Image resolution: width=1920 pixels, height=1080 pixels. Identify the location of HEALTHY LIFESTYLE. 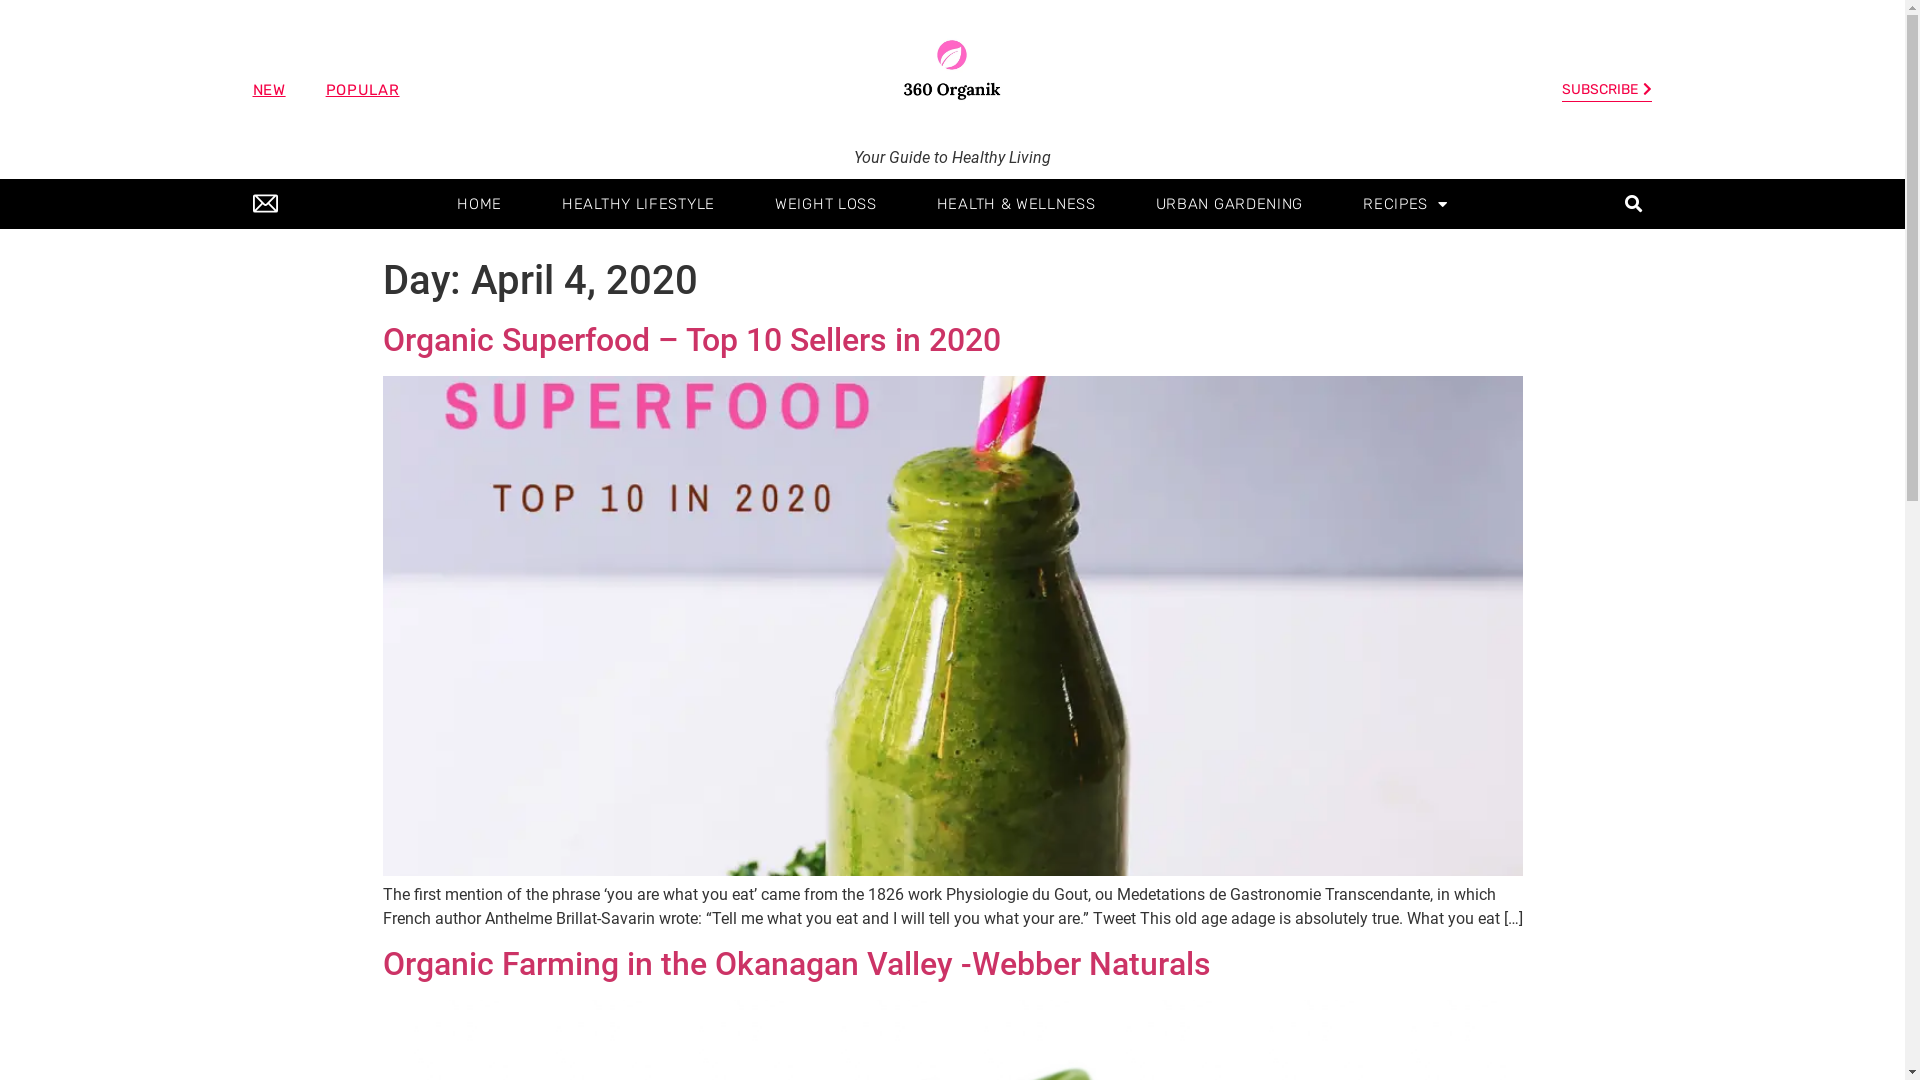
(638, 204).